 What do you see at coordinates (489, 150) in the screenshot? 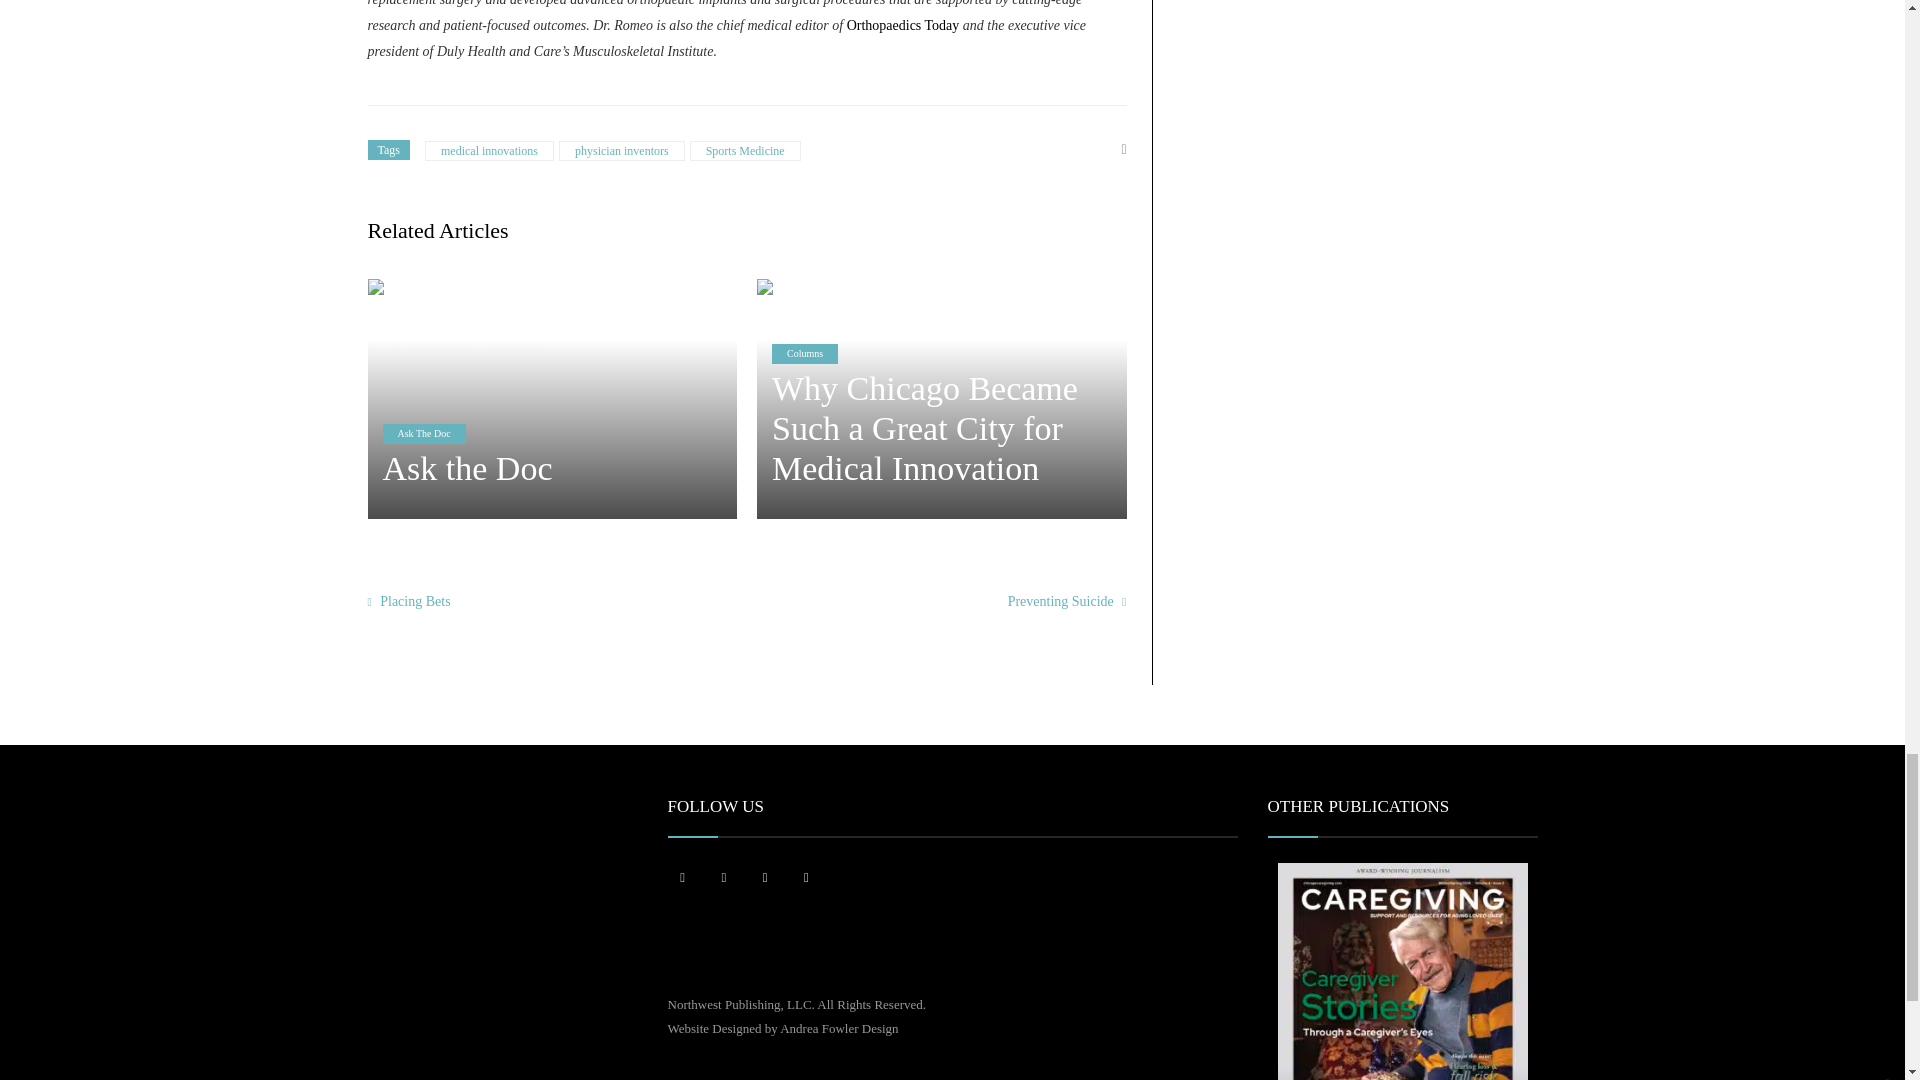
I see `medical innovations` at bounding box center [489, 150].